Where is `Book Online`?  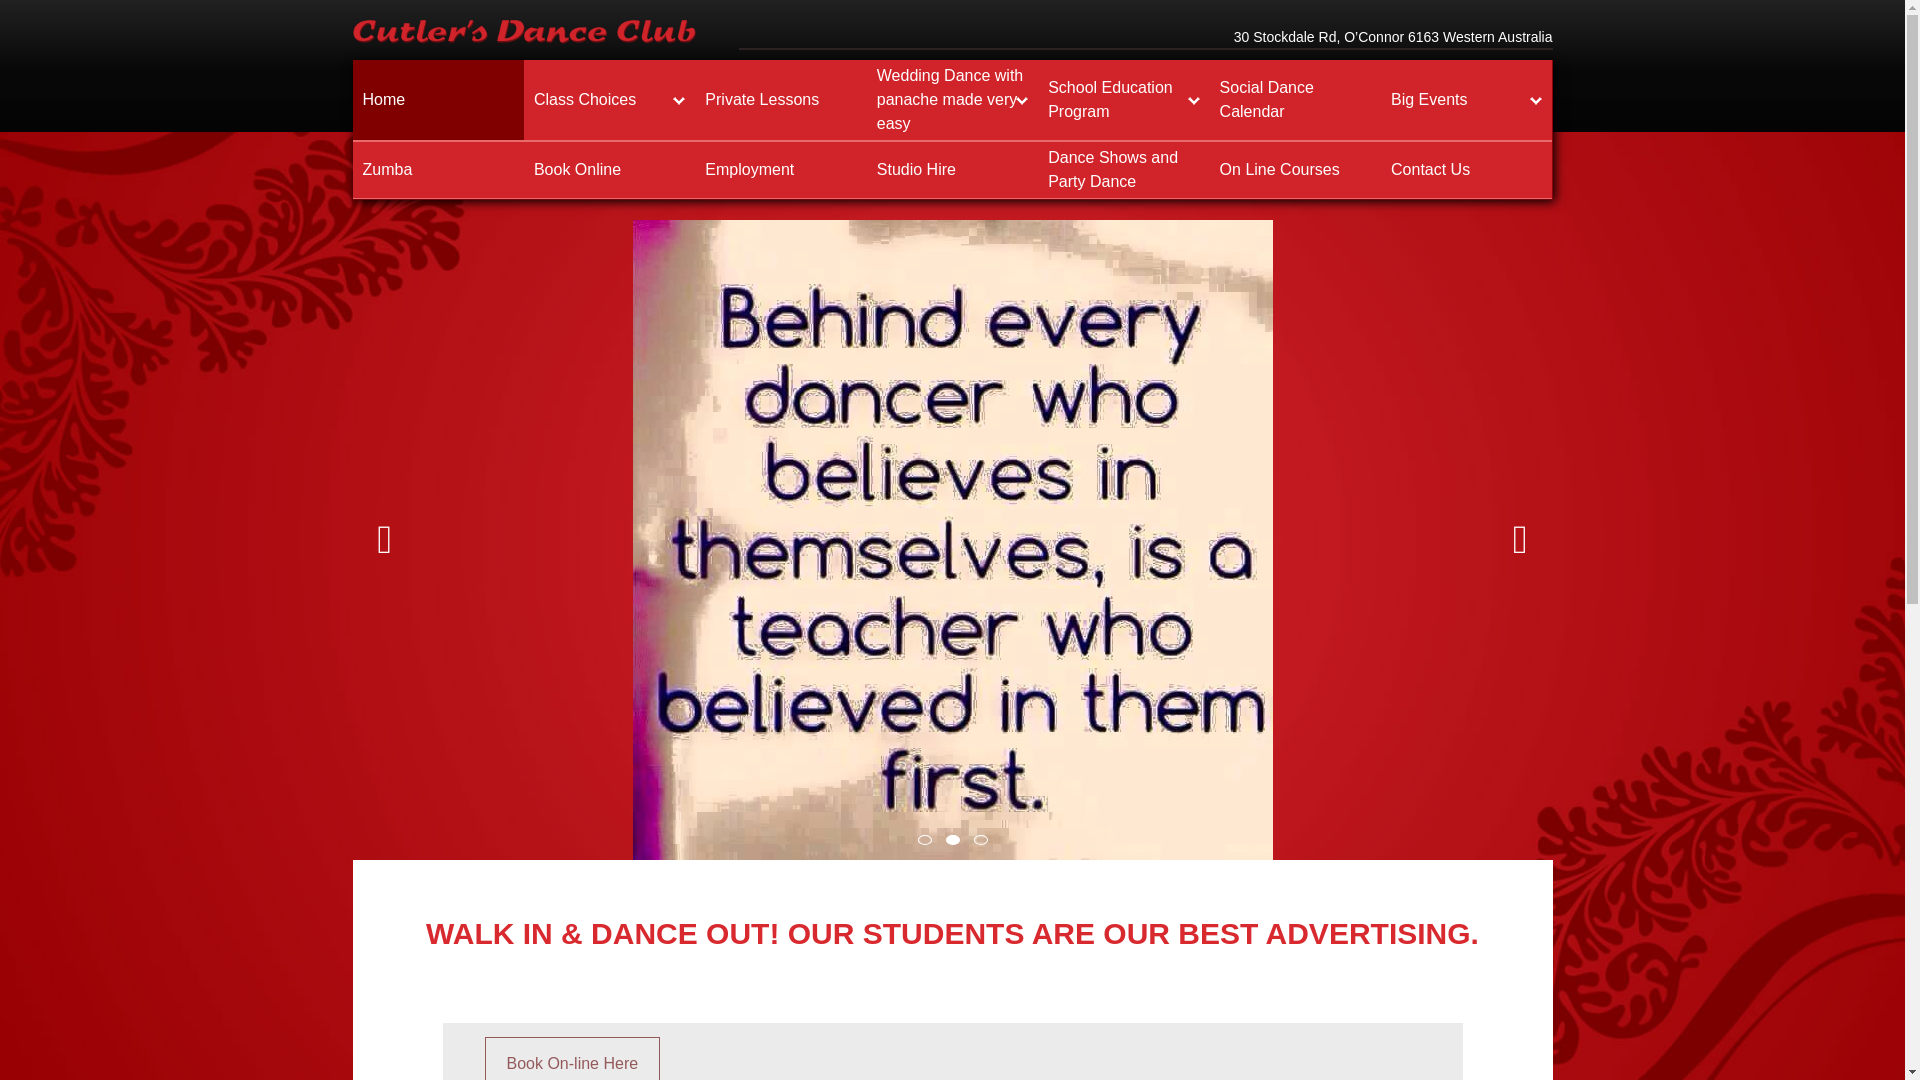
Book Online is located at coordinates (610, 170).